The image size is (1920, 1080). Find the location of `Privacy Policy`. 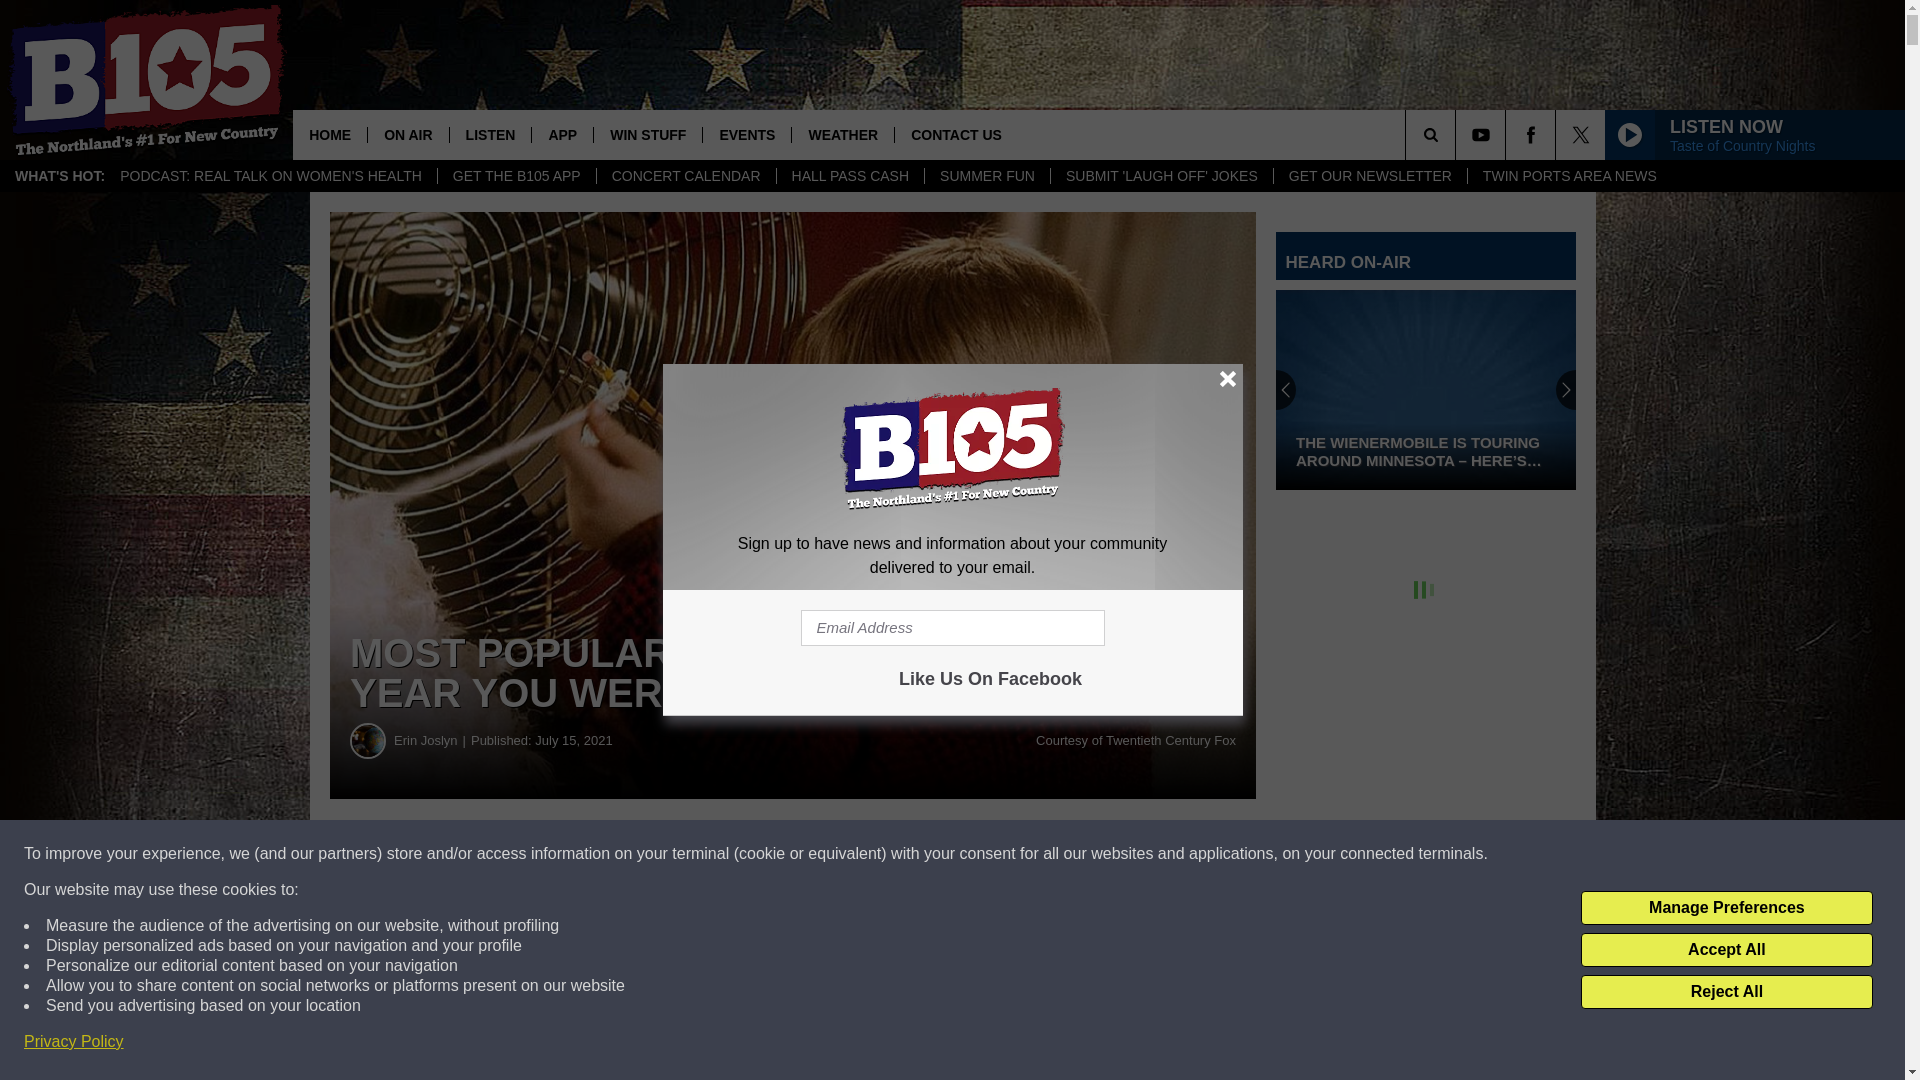

Privacy Policy is located at coordinates (74, 1042).